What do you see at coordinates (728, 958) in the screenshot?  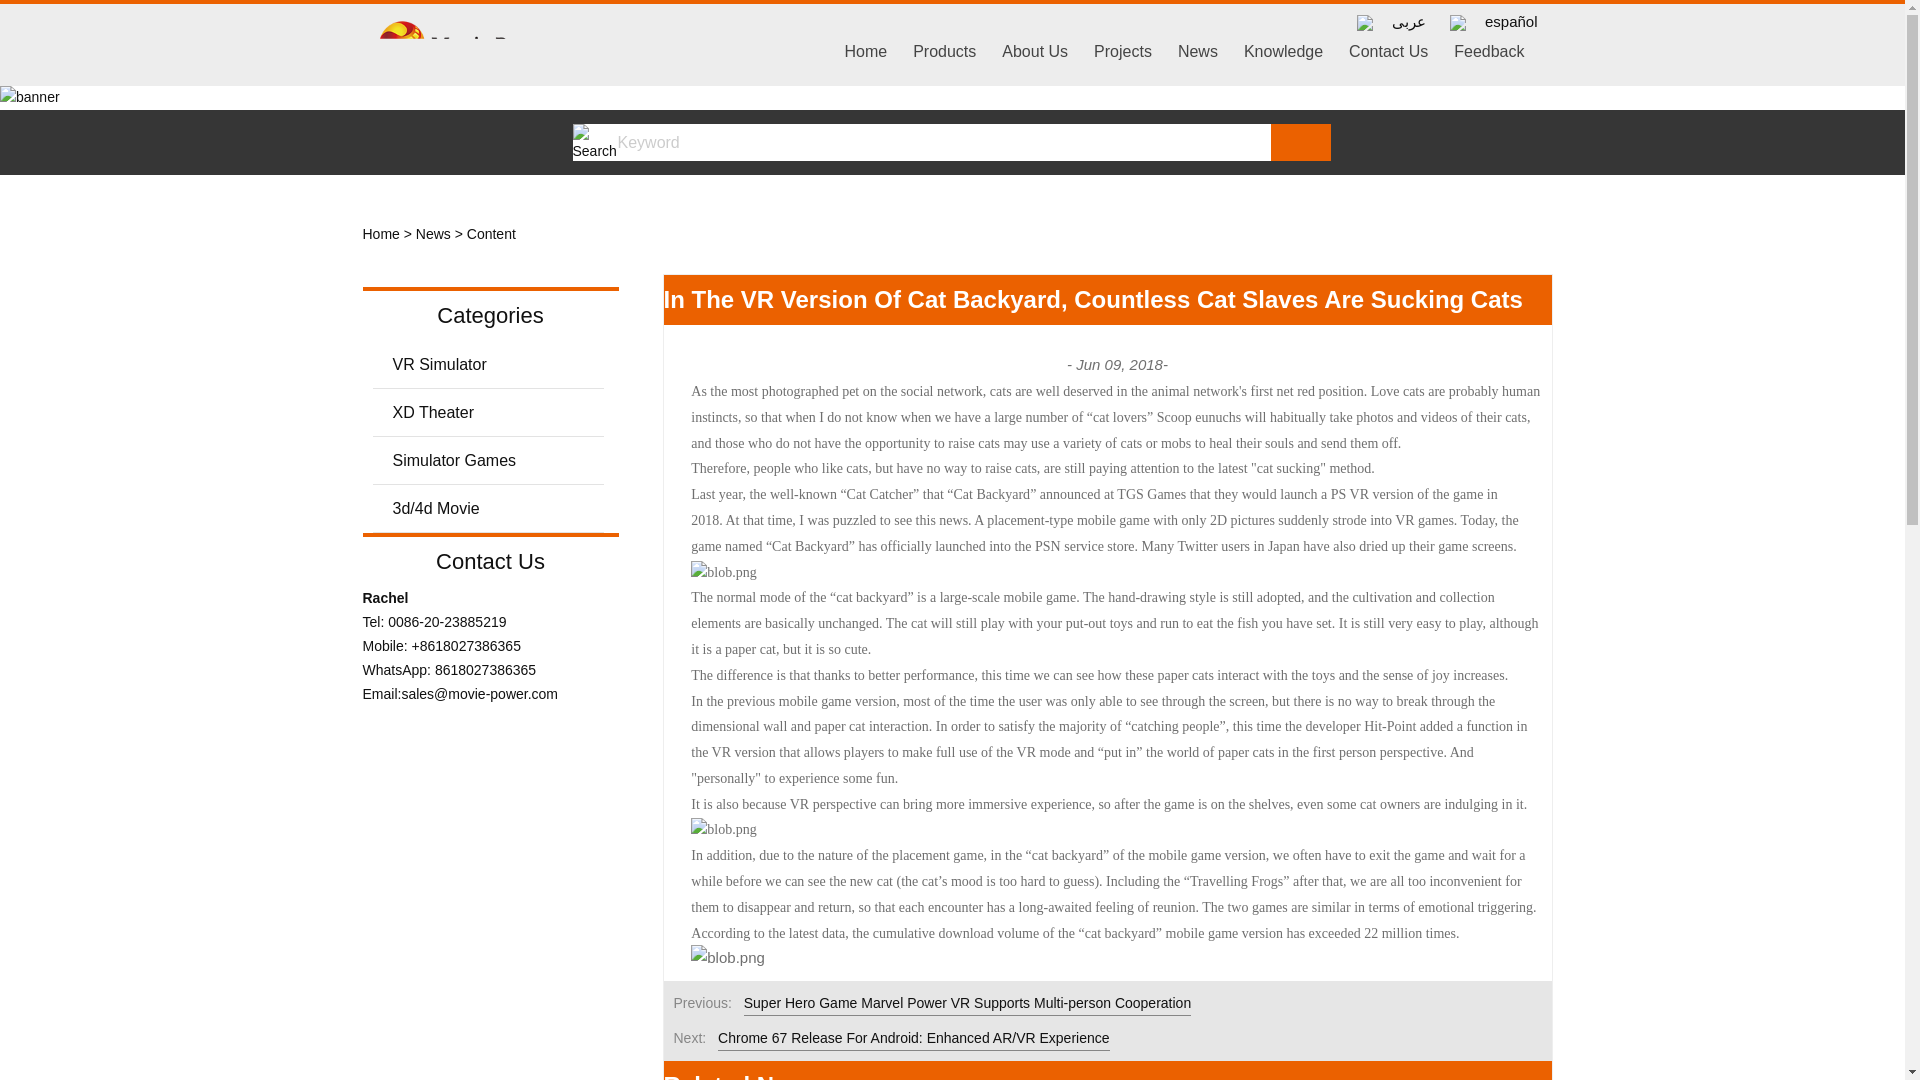 I see `blob.png` at bounding box center [728, 958].